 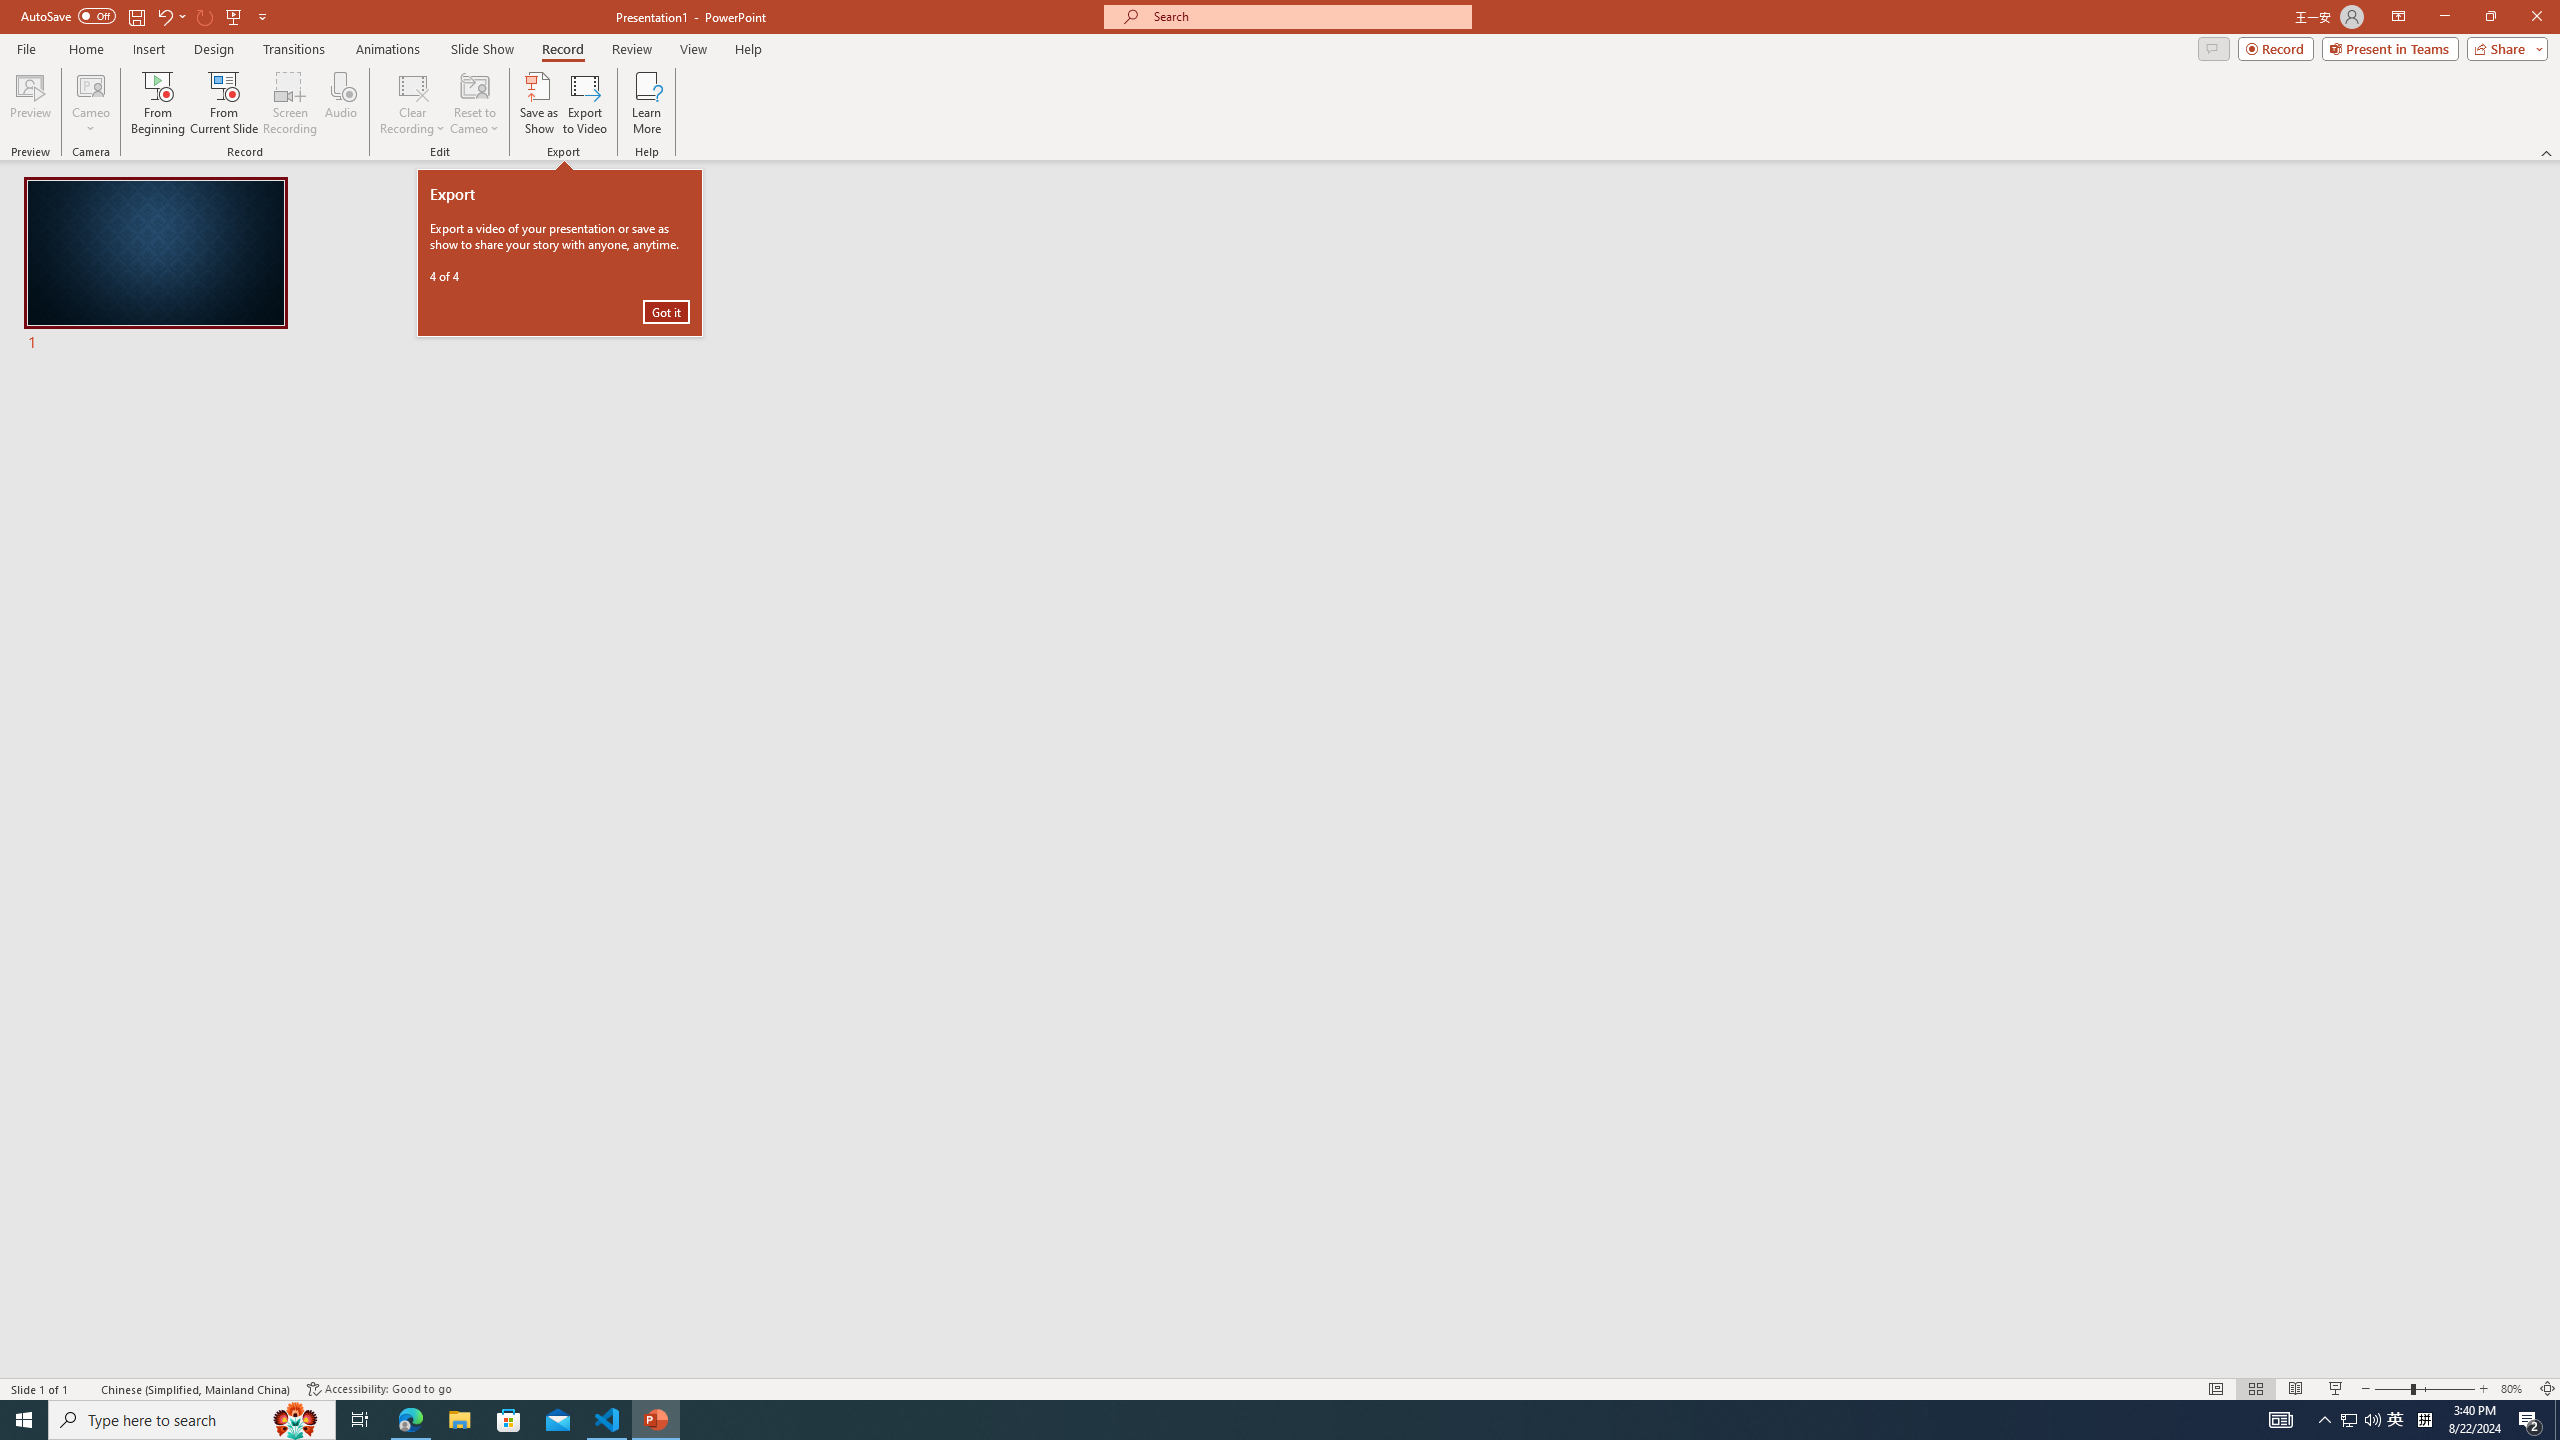 I want to click on Restore Down, so click(x=2490, y=17).